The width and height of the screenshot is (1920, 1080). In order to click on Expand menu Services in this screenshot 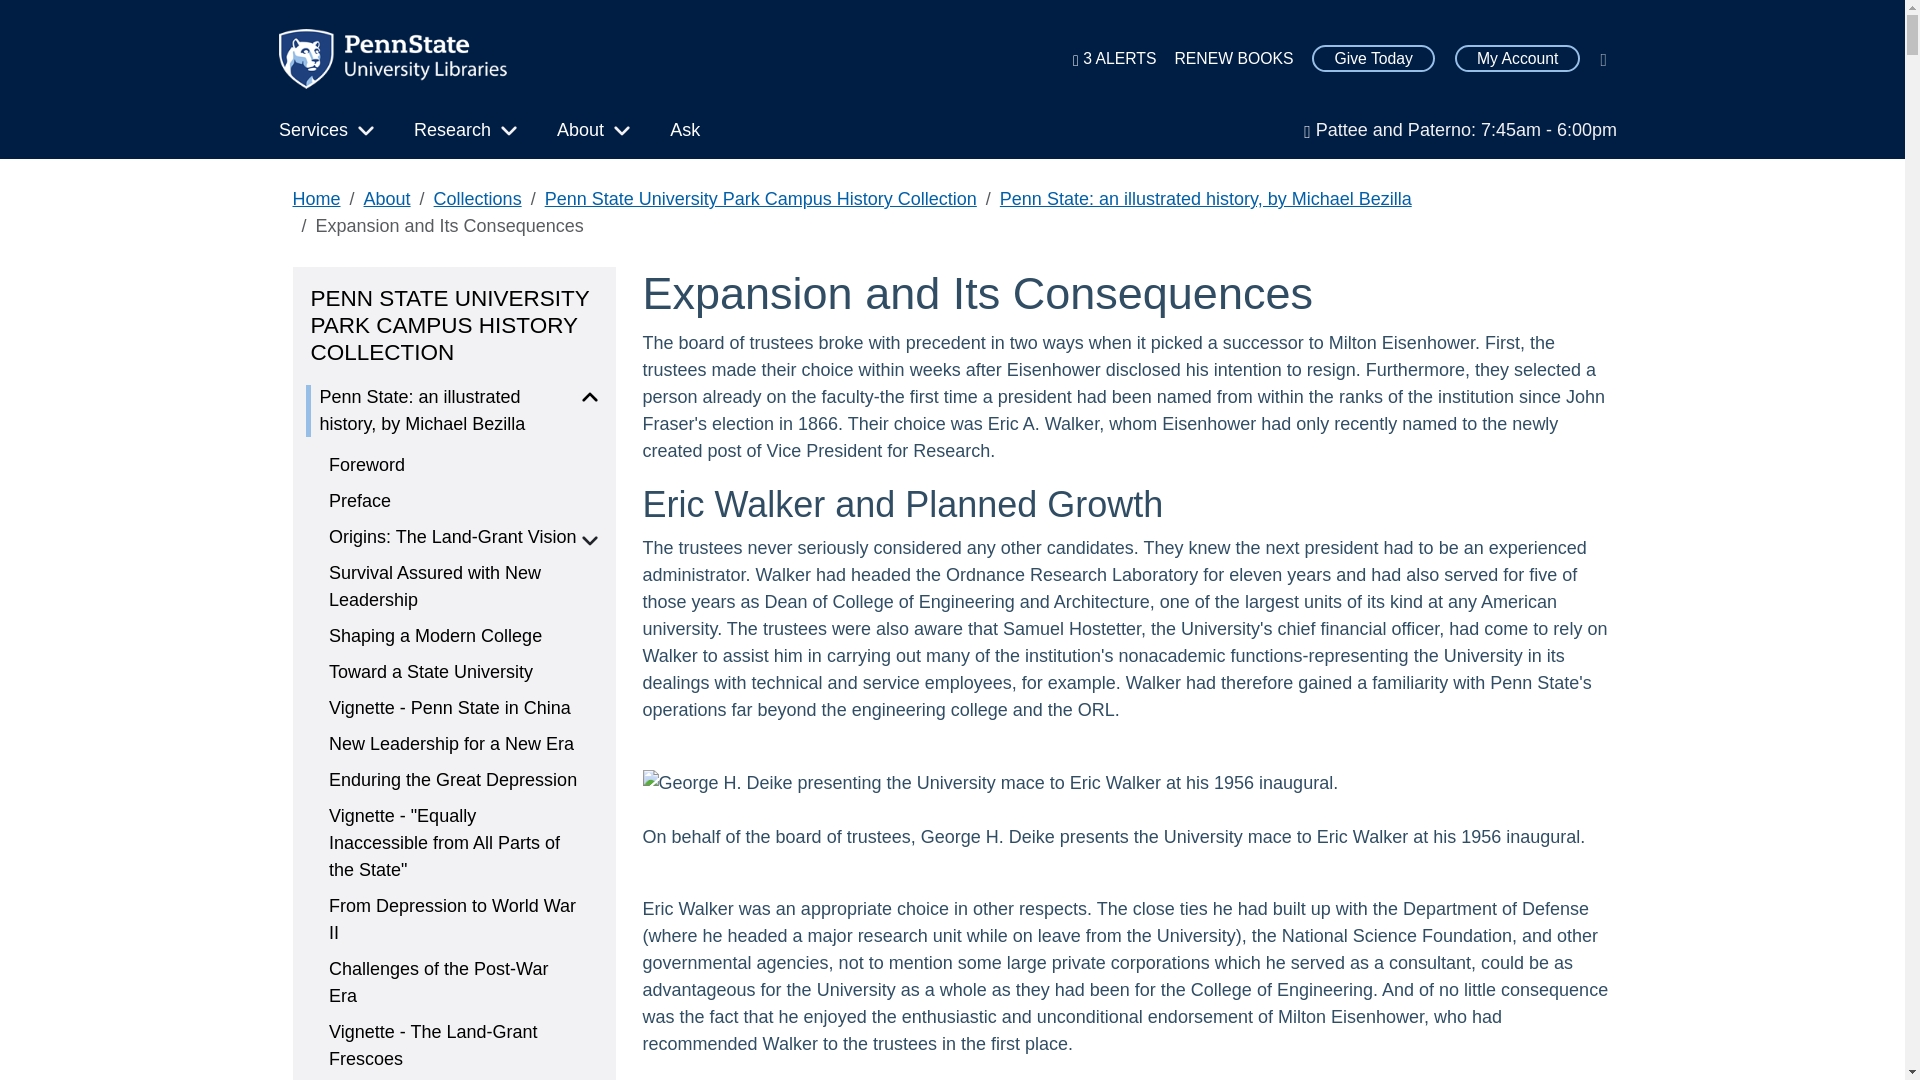, I will do `click(312, 137)`.